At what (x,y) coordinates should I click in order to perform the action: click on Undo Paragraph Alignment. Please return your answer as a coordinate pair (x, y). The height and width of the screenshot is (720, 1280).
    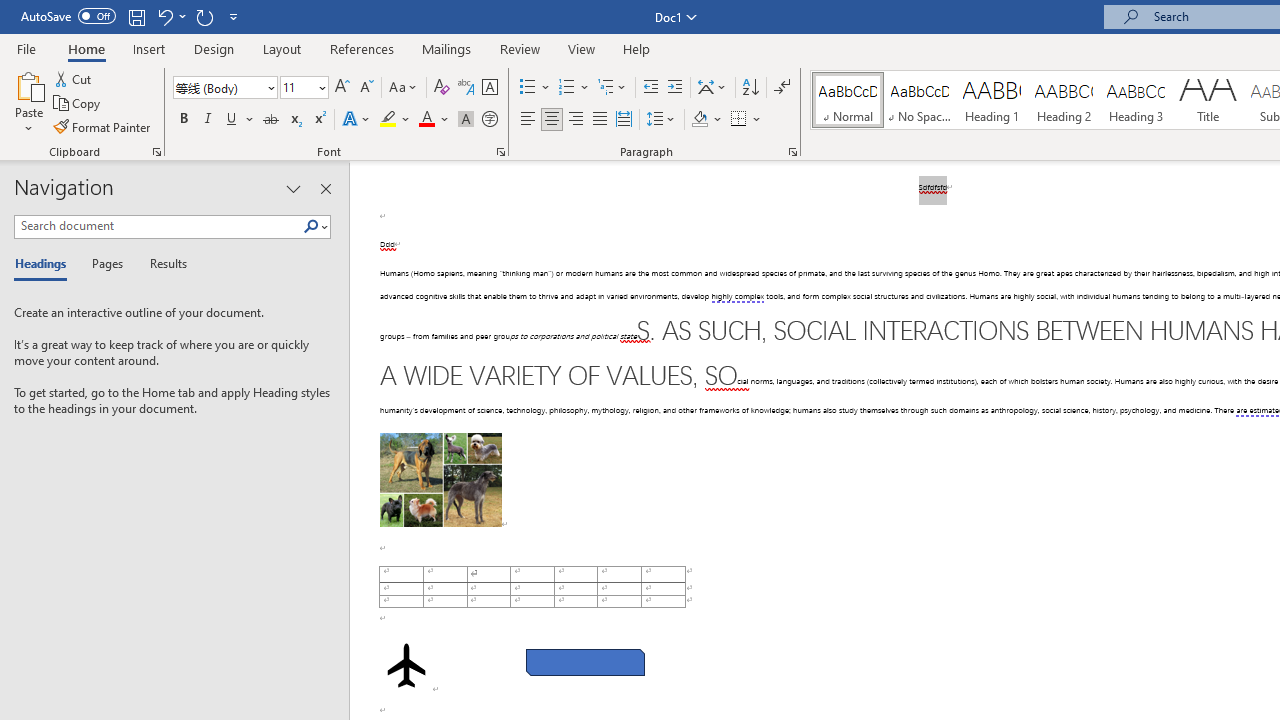
    Looking at the image, I should click on (164, 16).